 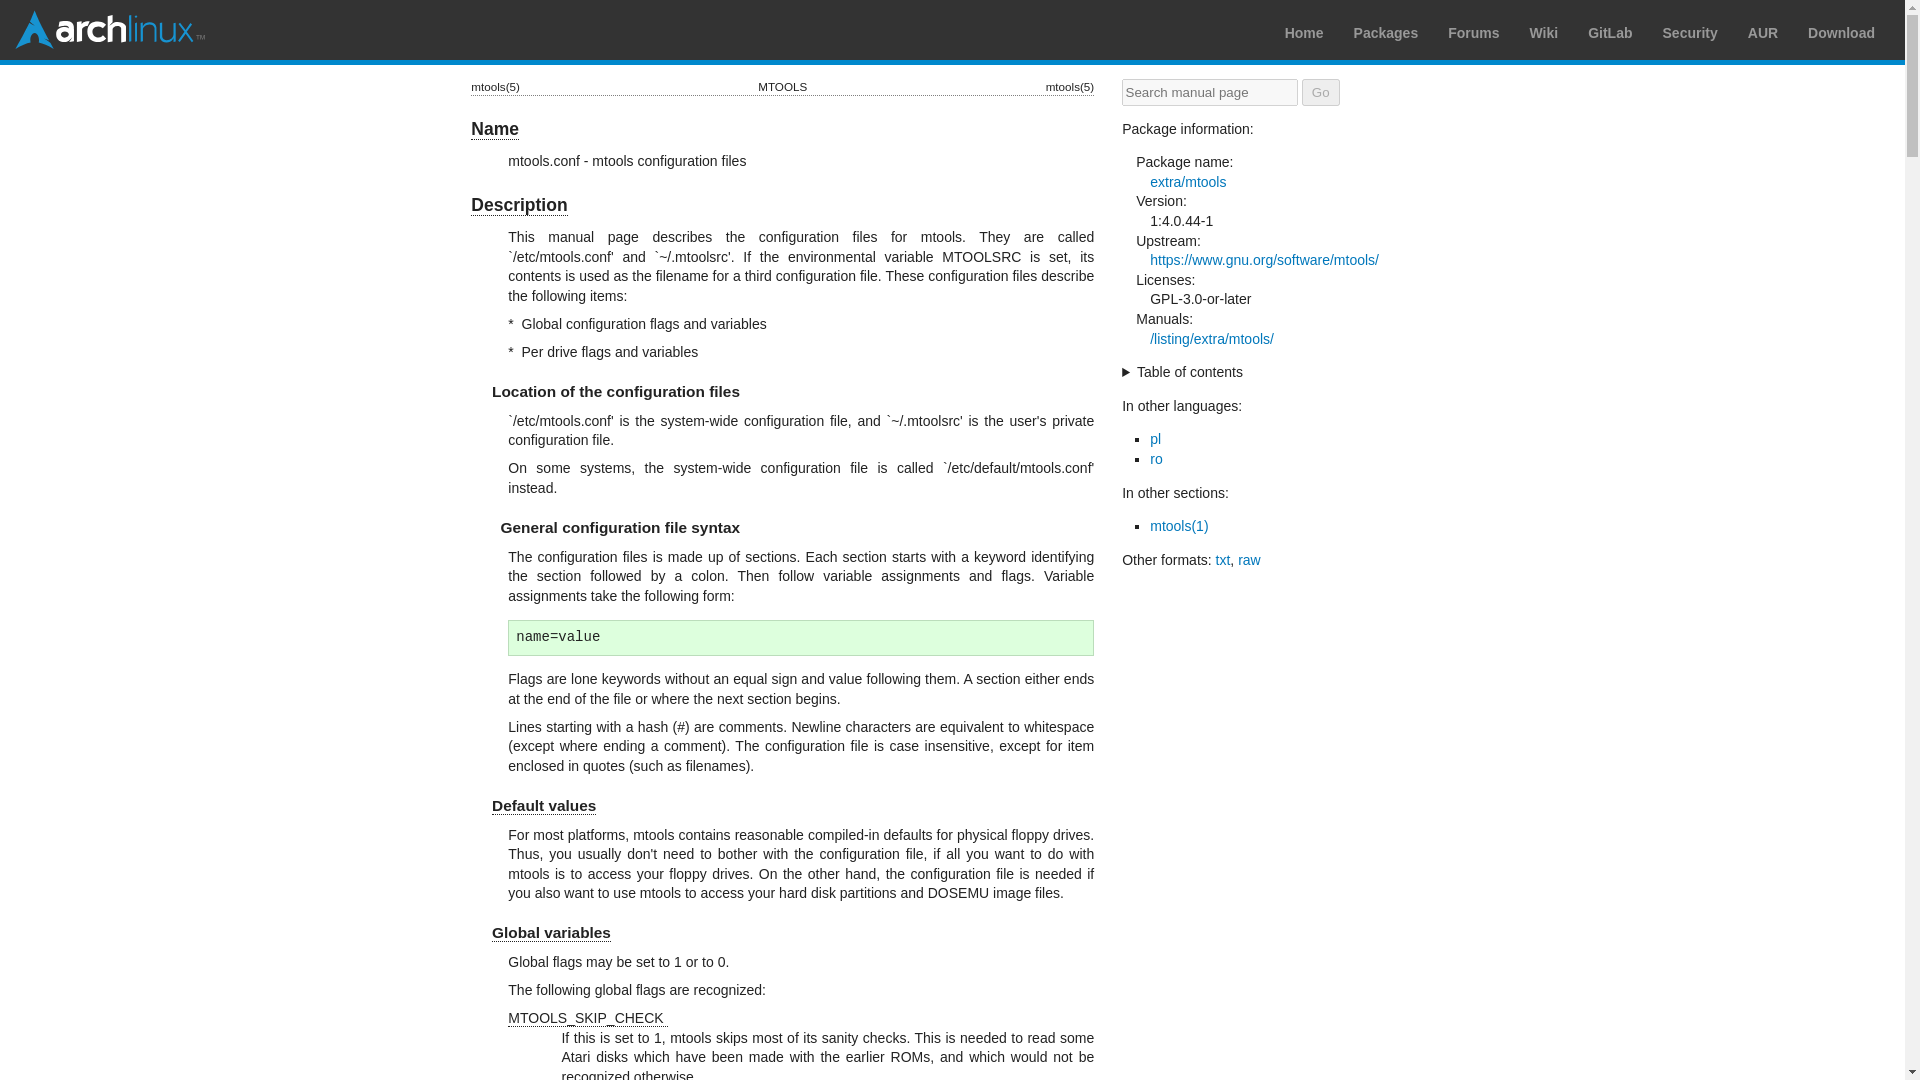 I want to click on Community documentation, so click(x=1544, y=32).